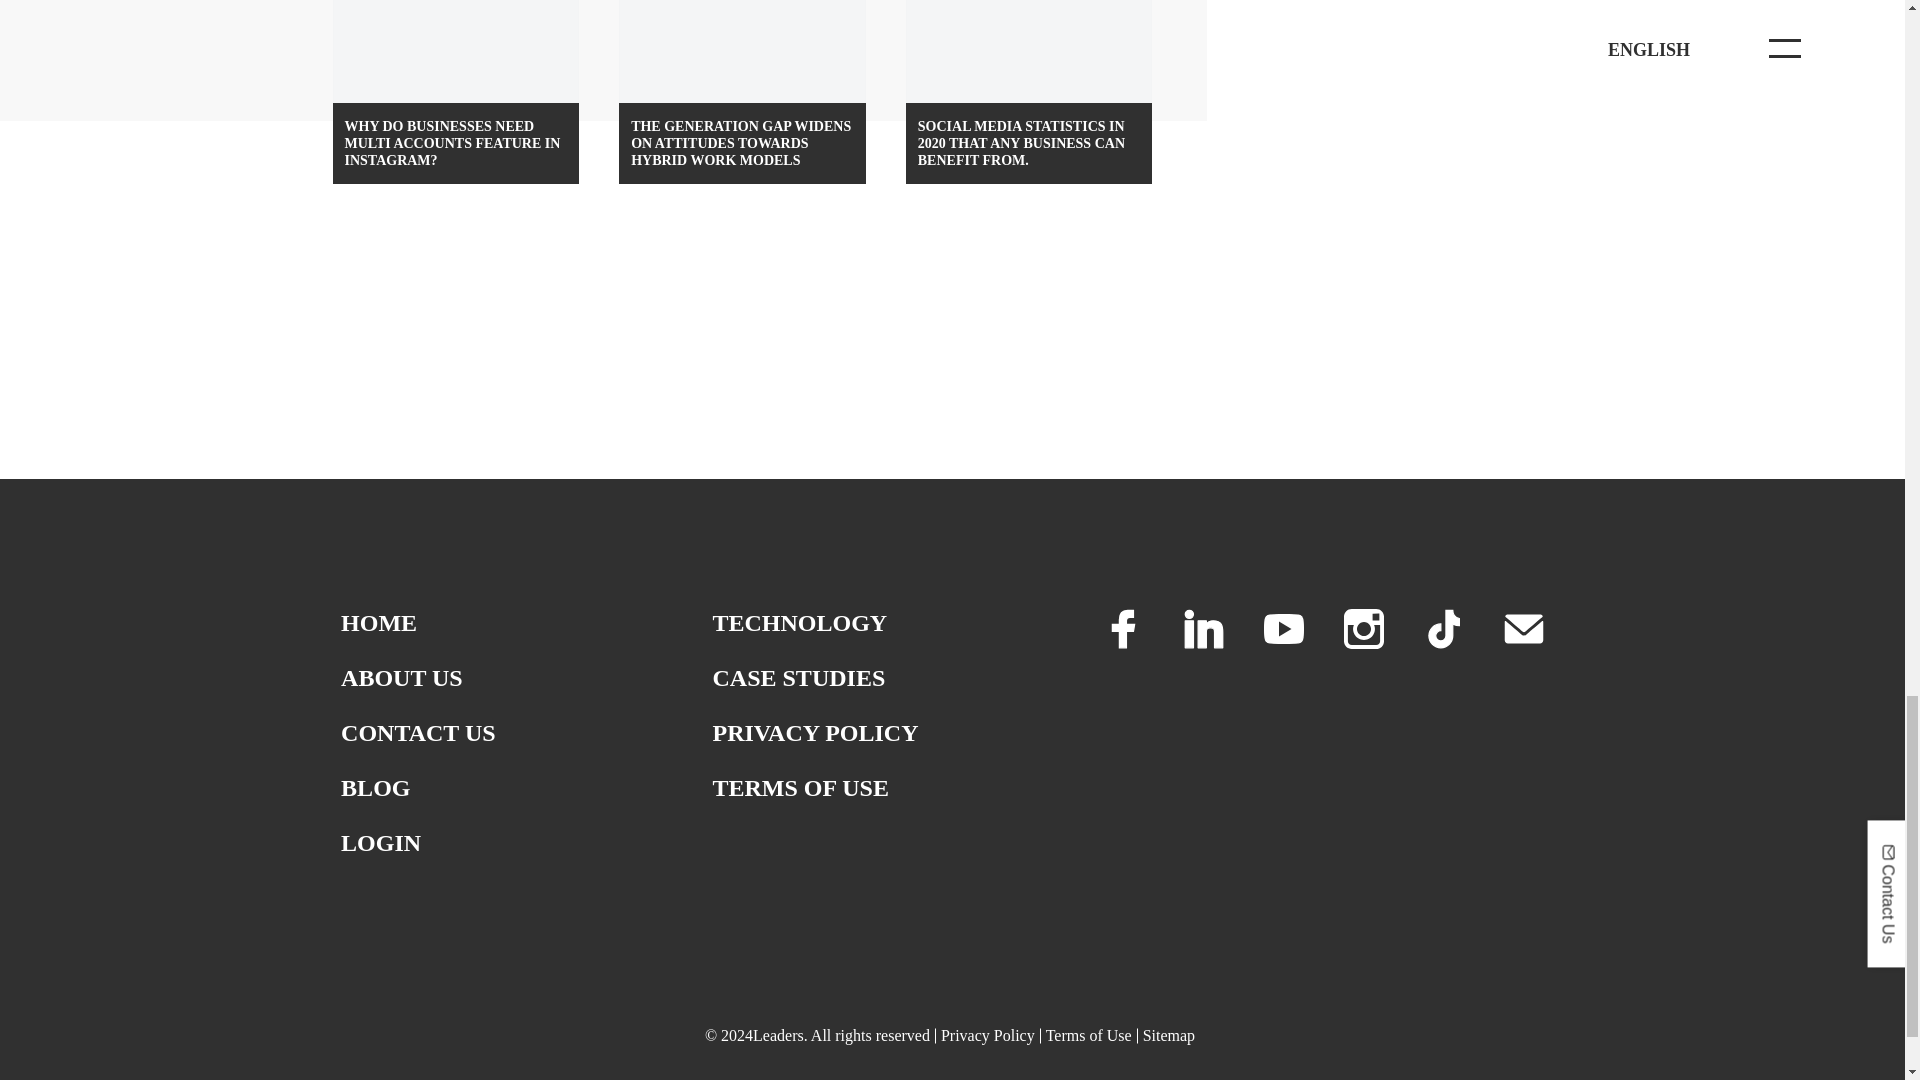 The image size is (1920, 1080). What do you see at coordinates (456, 92) in the screenshot?
I see `WHY DO BUSINESSES NEED MULTI ACCOUNTS FEATURE IN INSTAGRAM?` at bounding box center [456, 92].